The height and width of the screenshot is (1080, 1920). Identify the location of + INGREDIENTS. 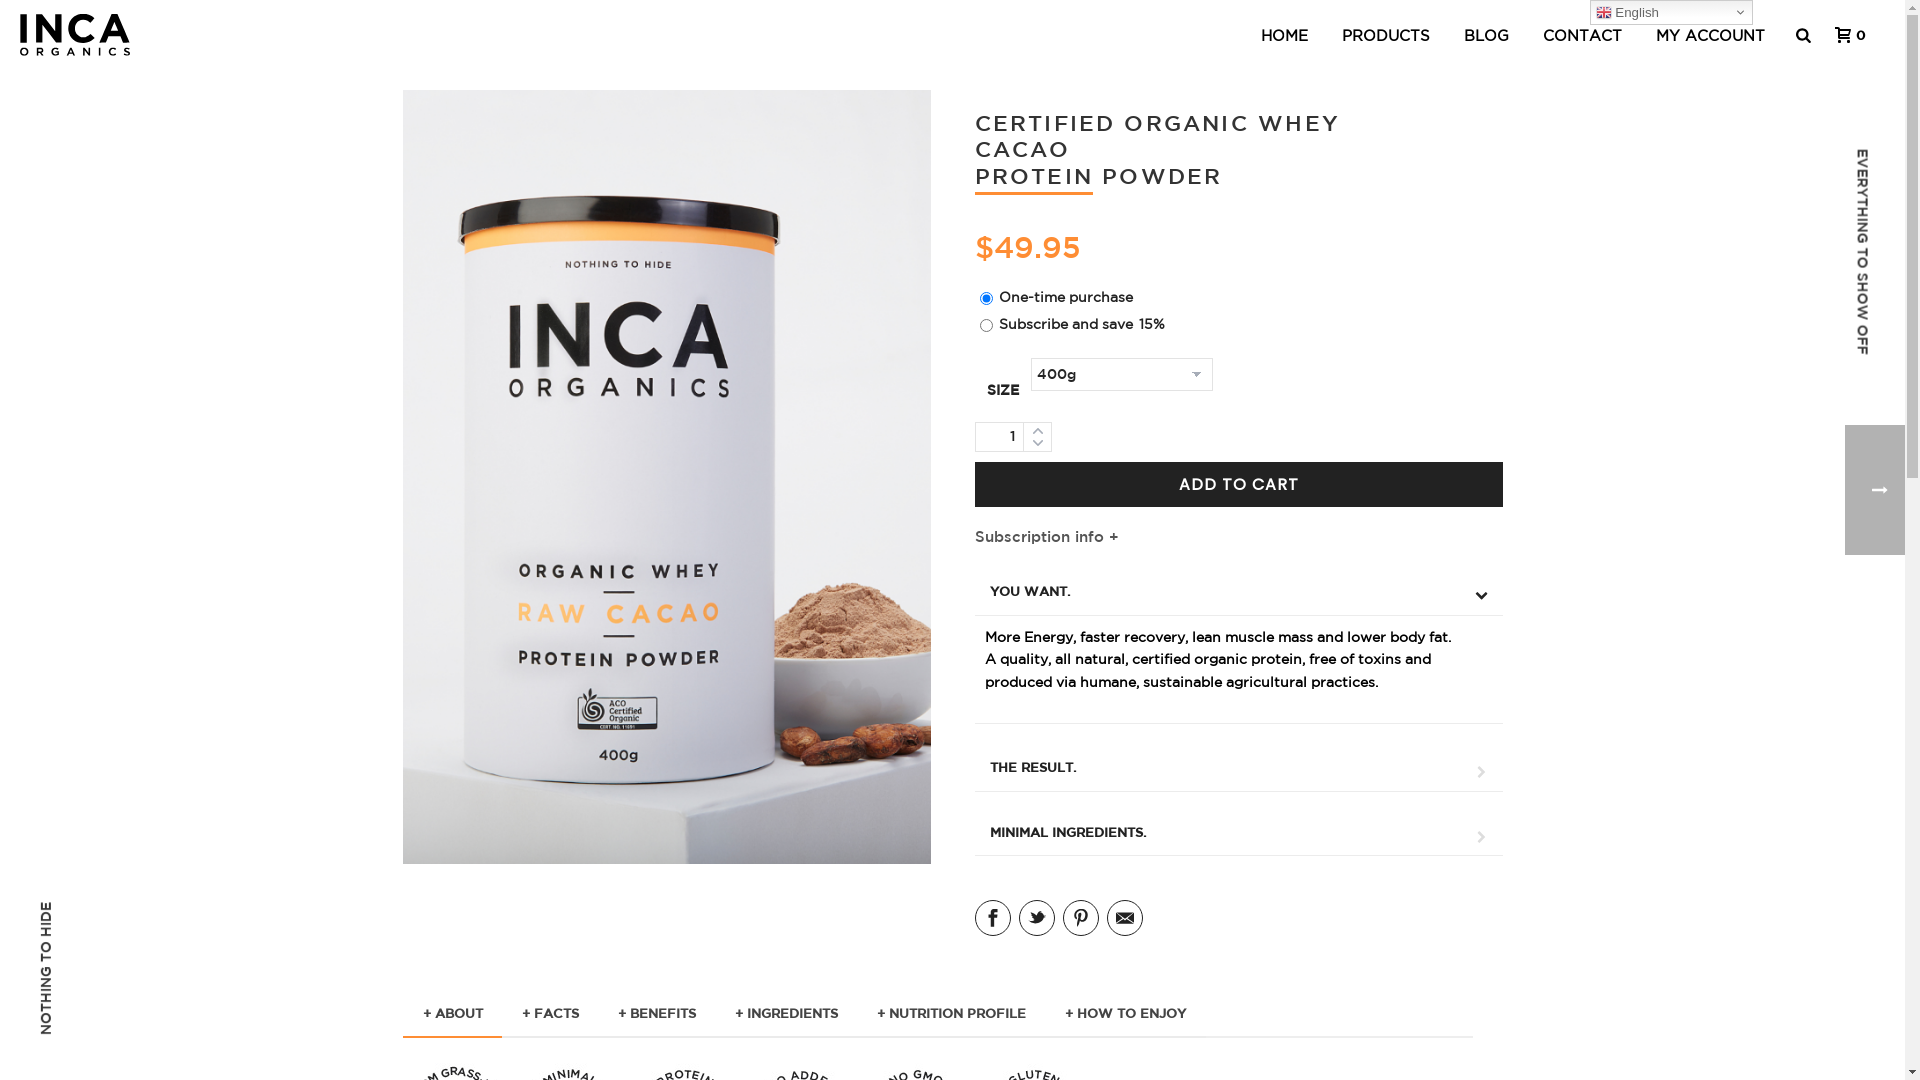
(786, 1015).